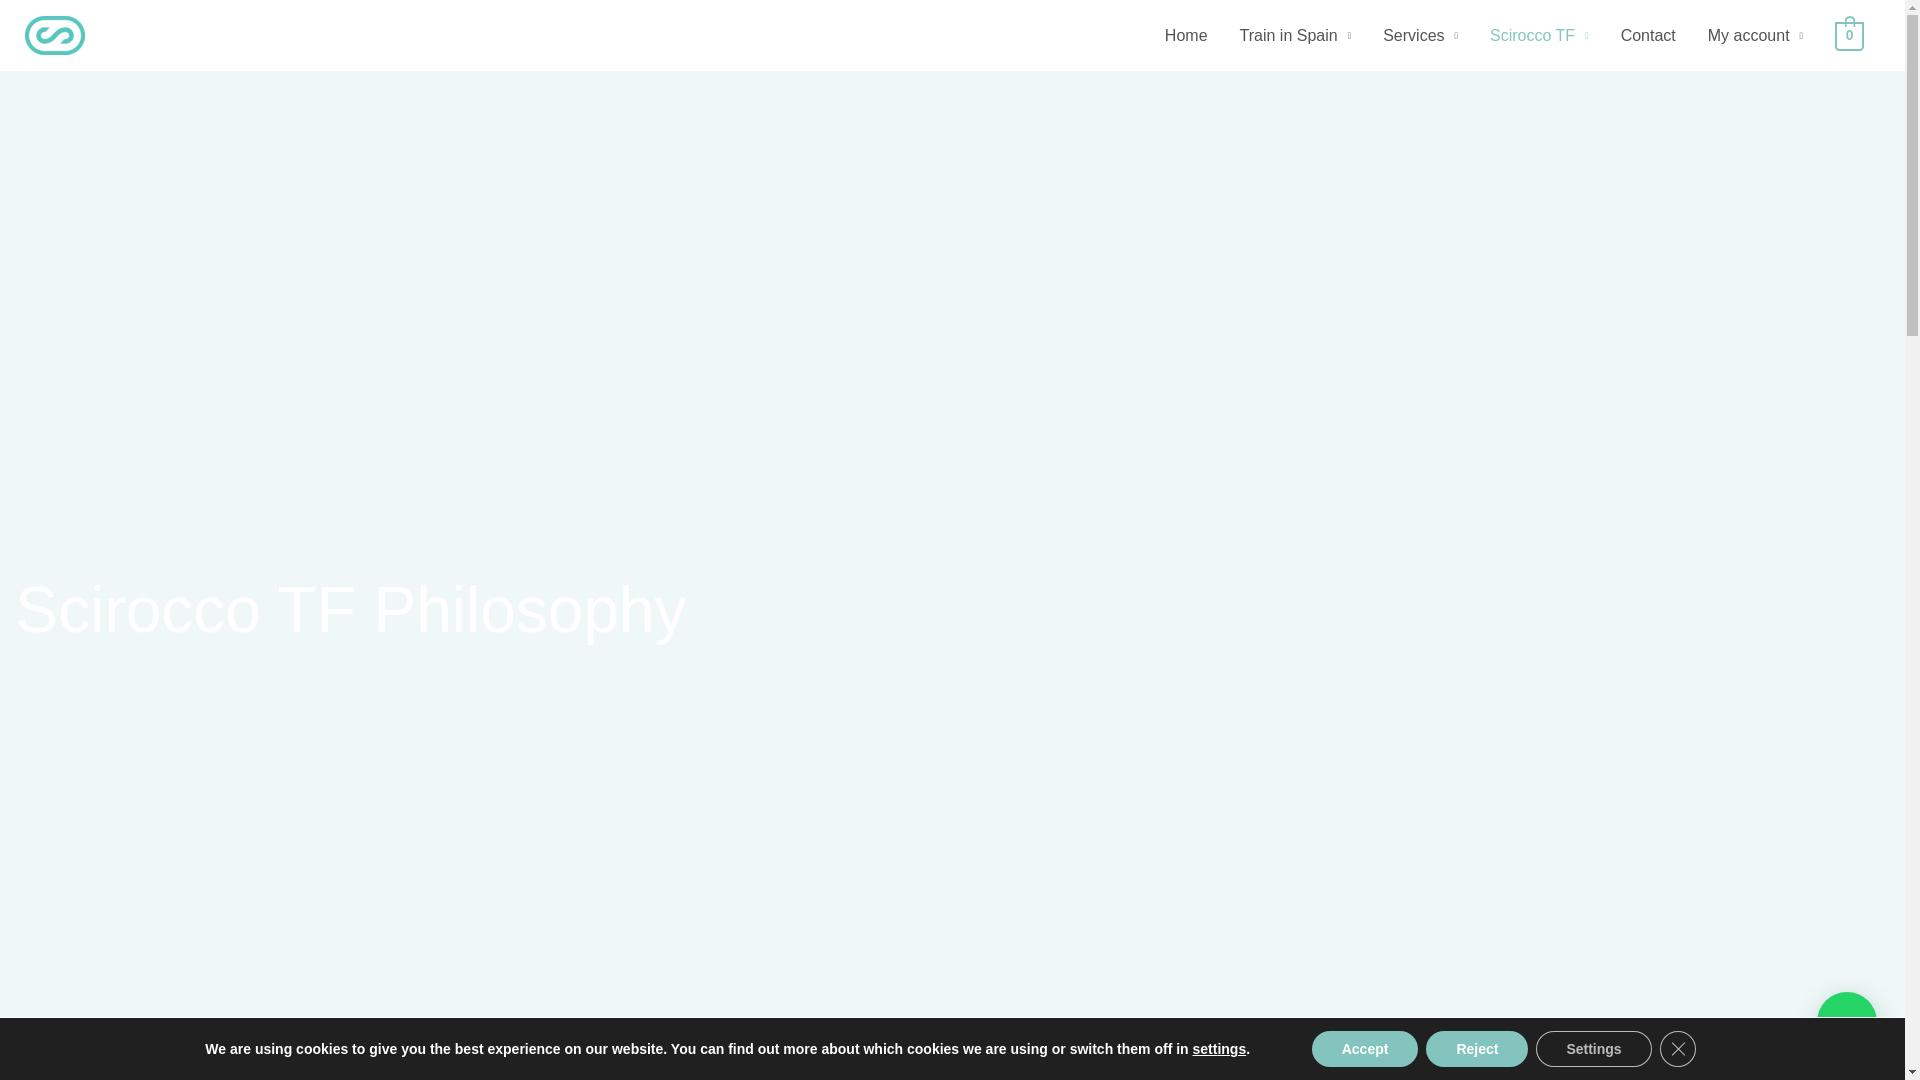 The width and height of the screenshot is (1920, 1080). I want to click on Train in Spain, so click(1296, 36).